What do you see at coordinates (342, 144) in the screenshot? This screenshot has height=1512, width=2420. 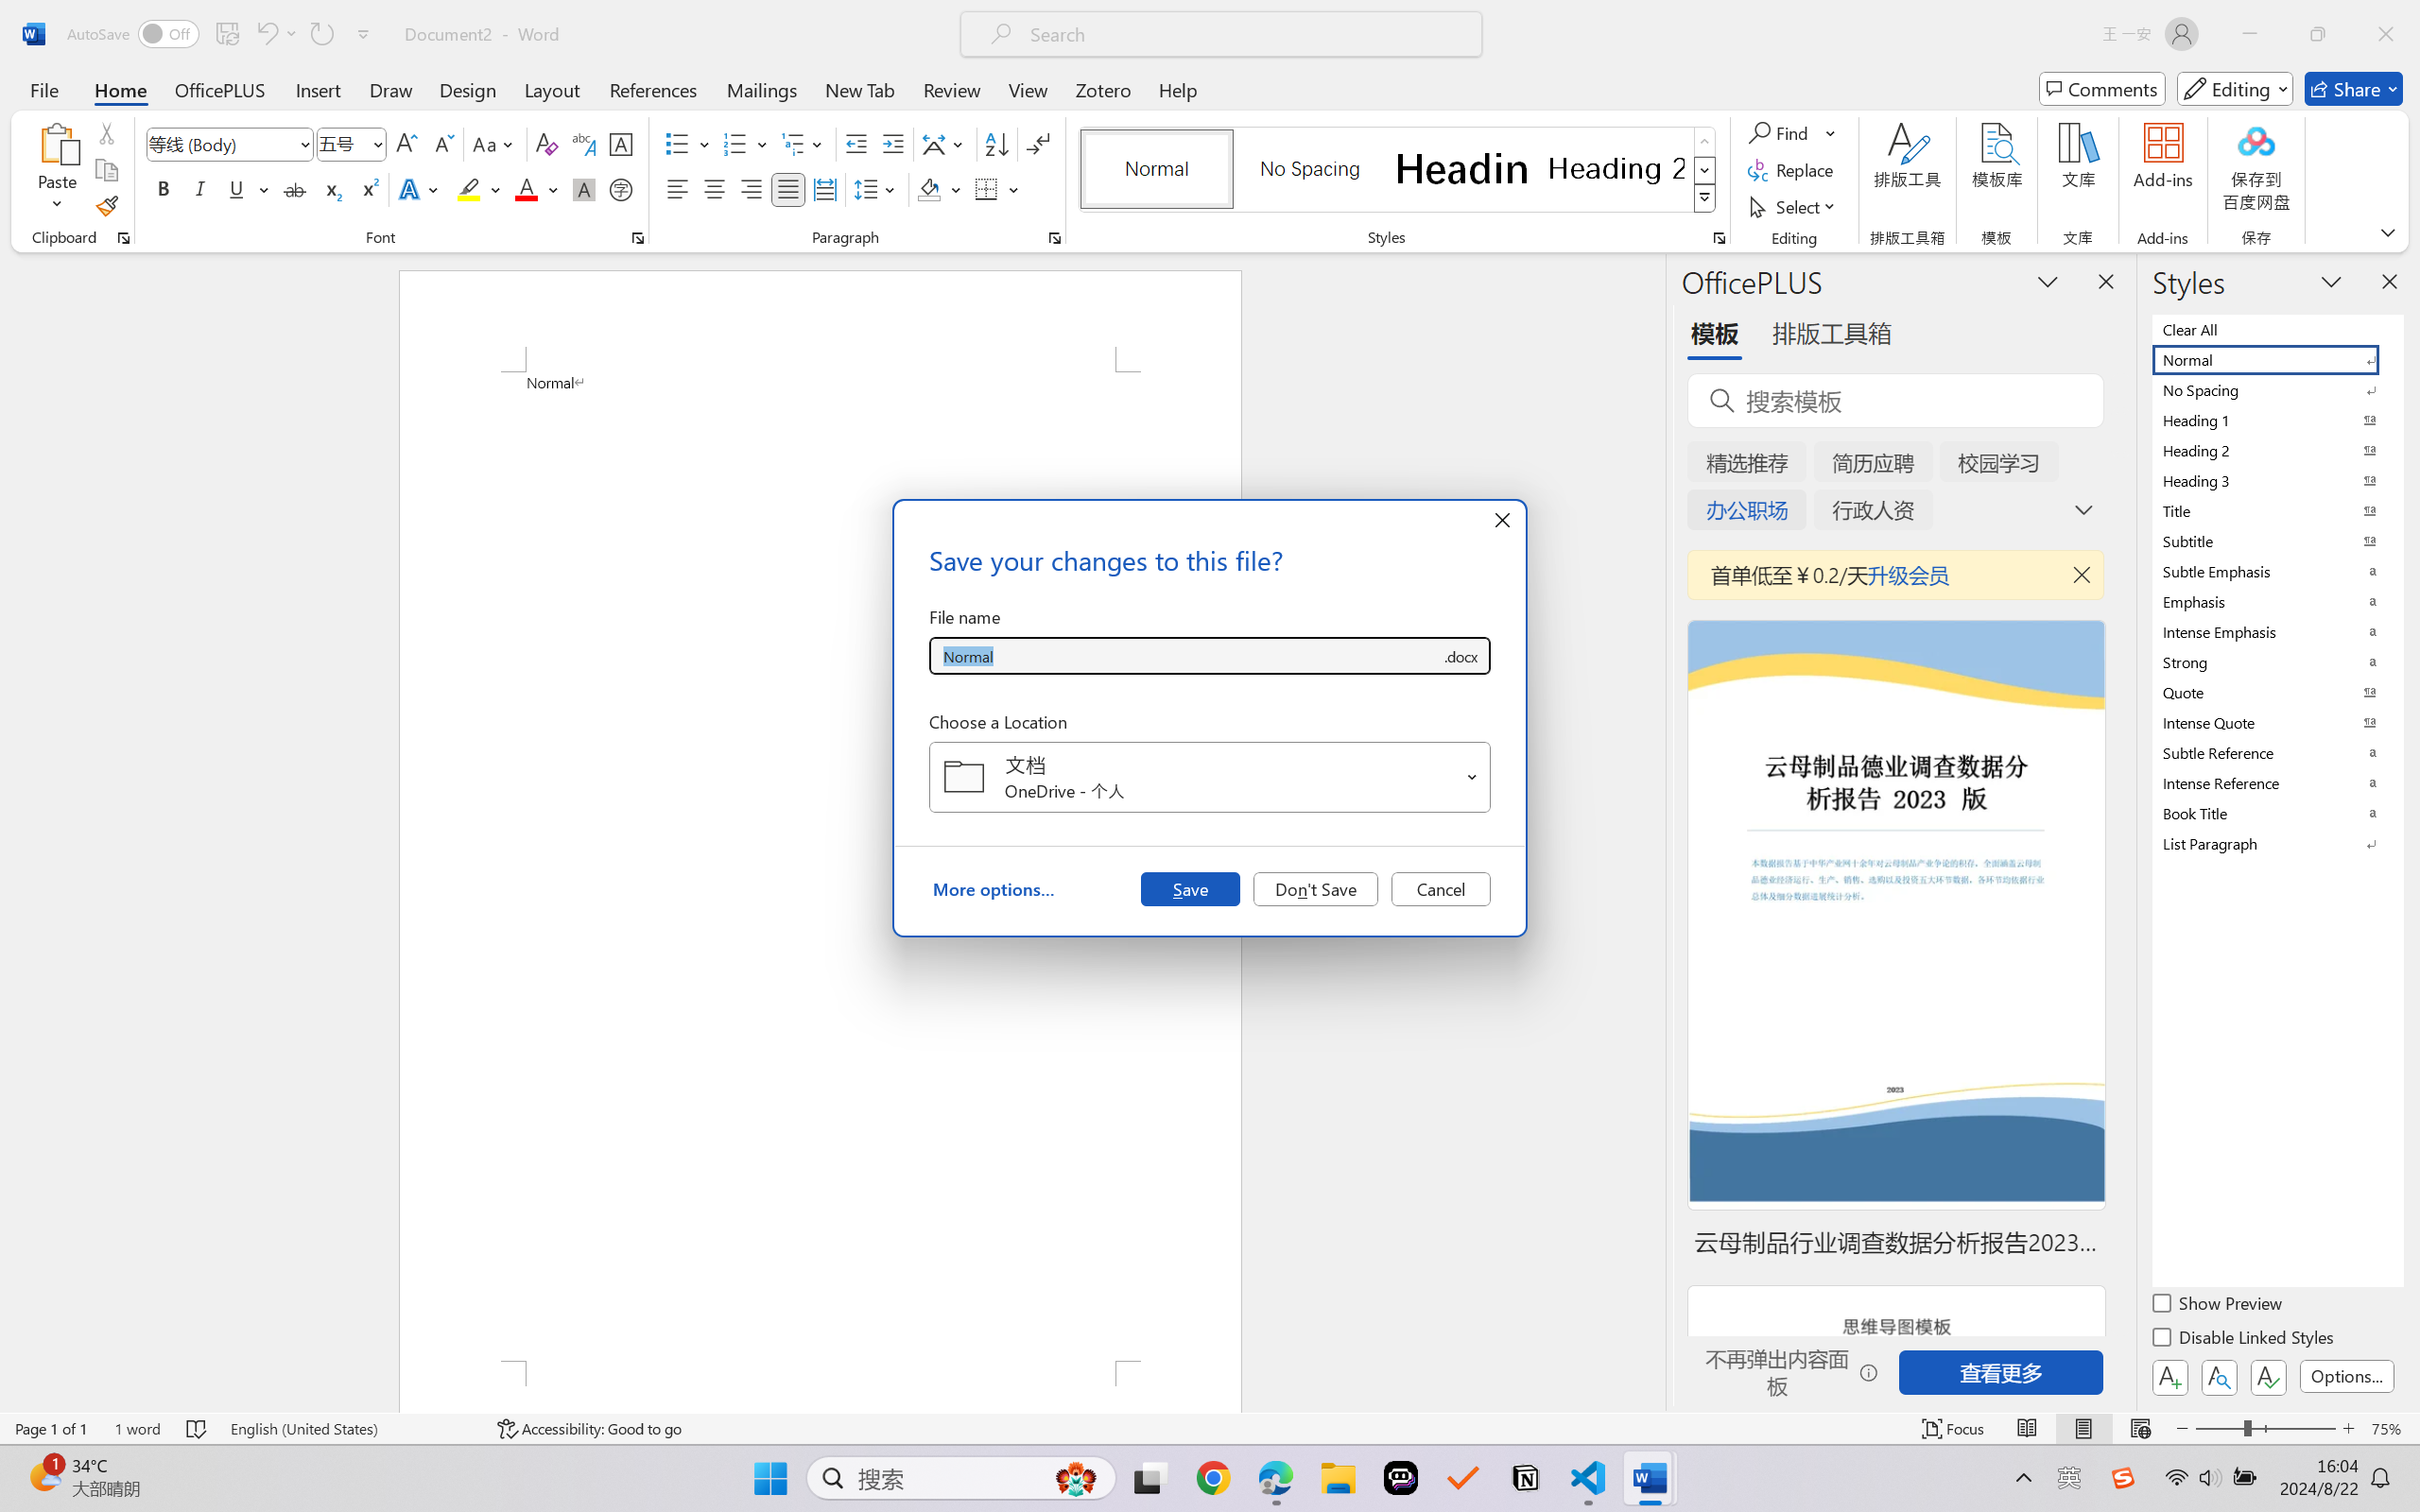 I see `Font Size` at bounding box center [342, 144].